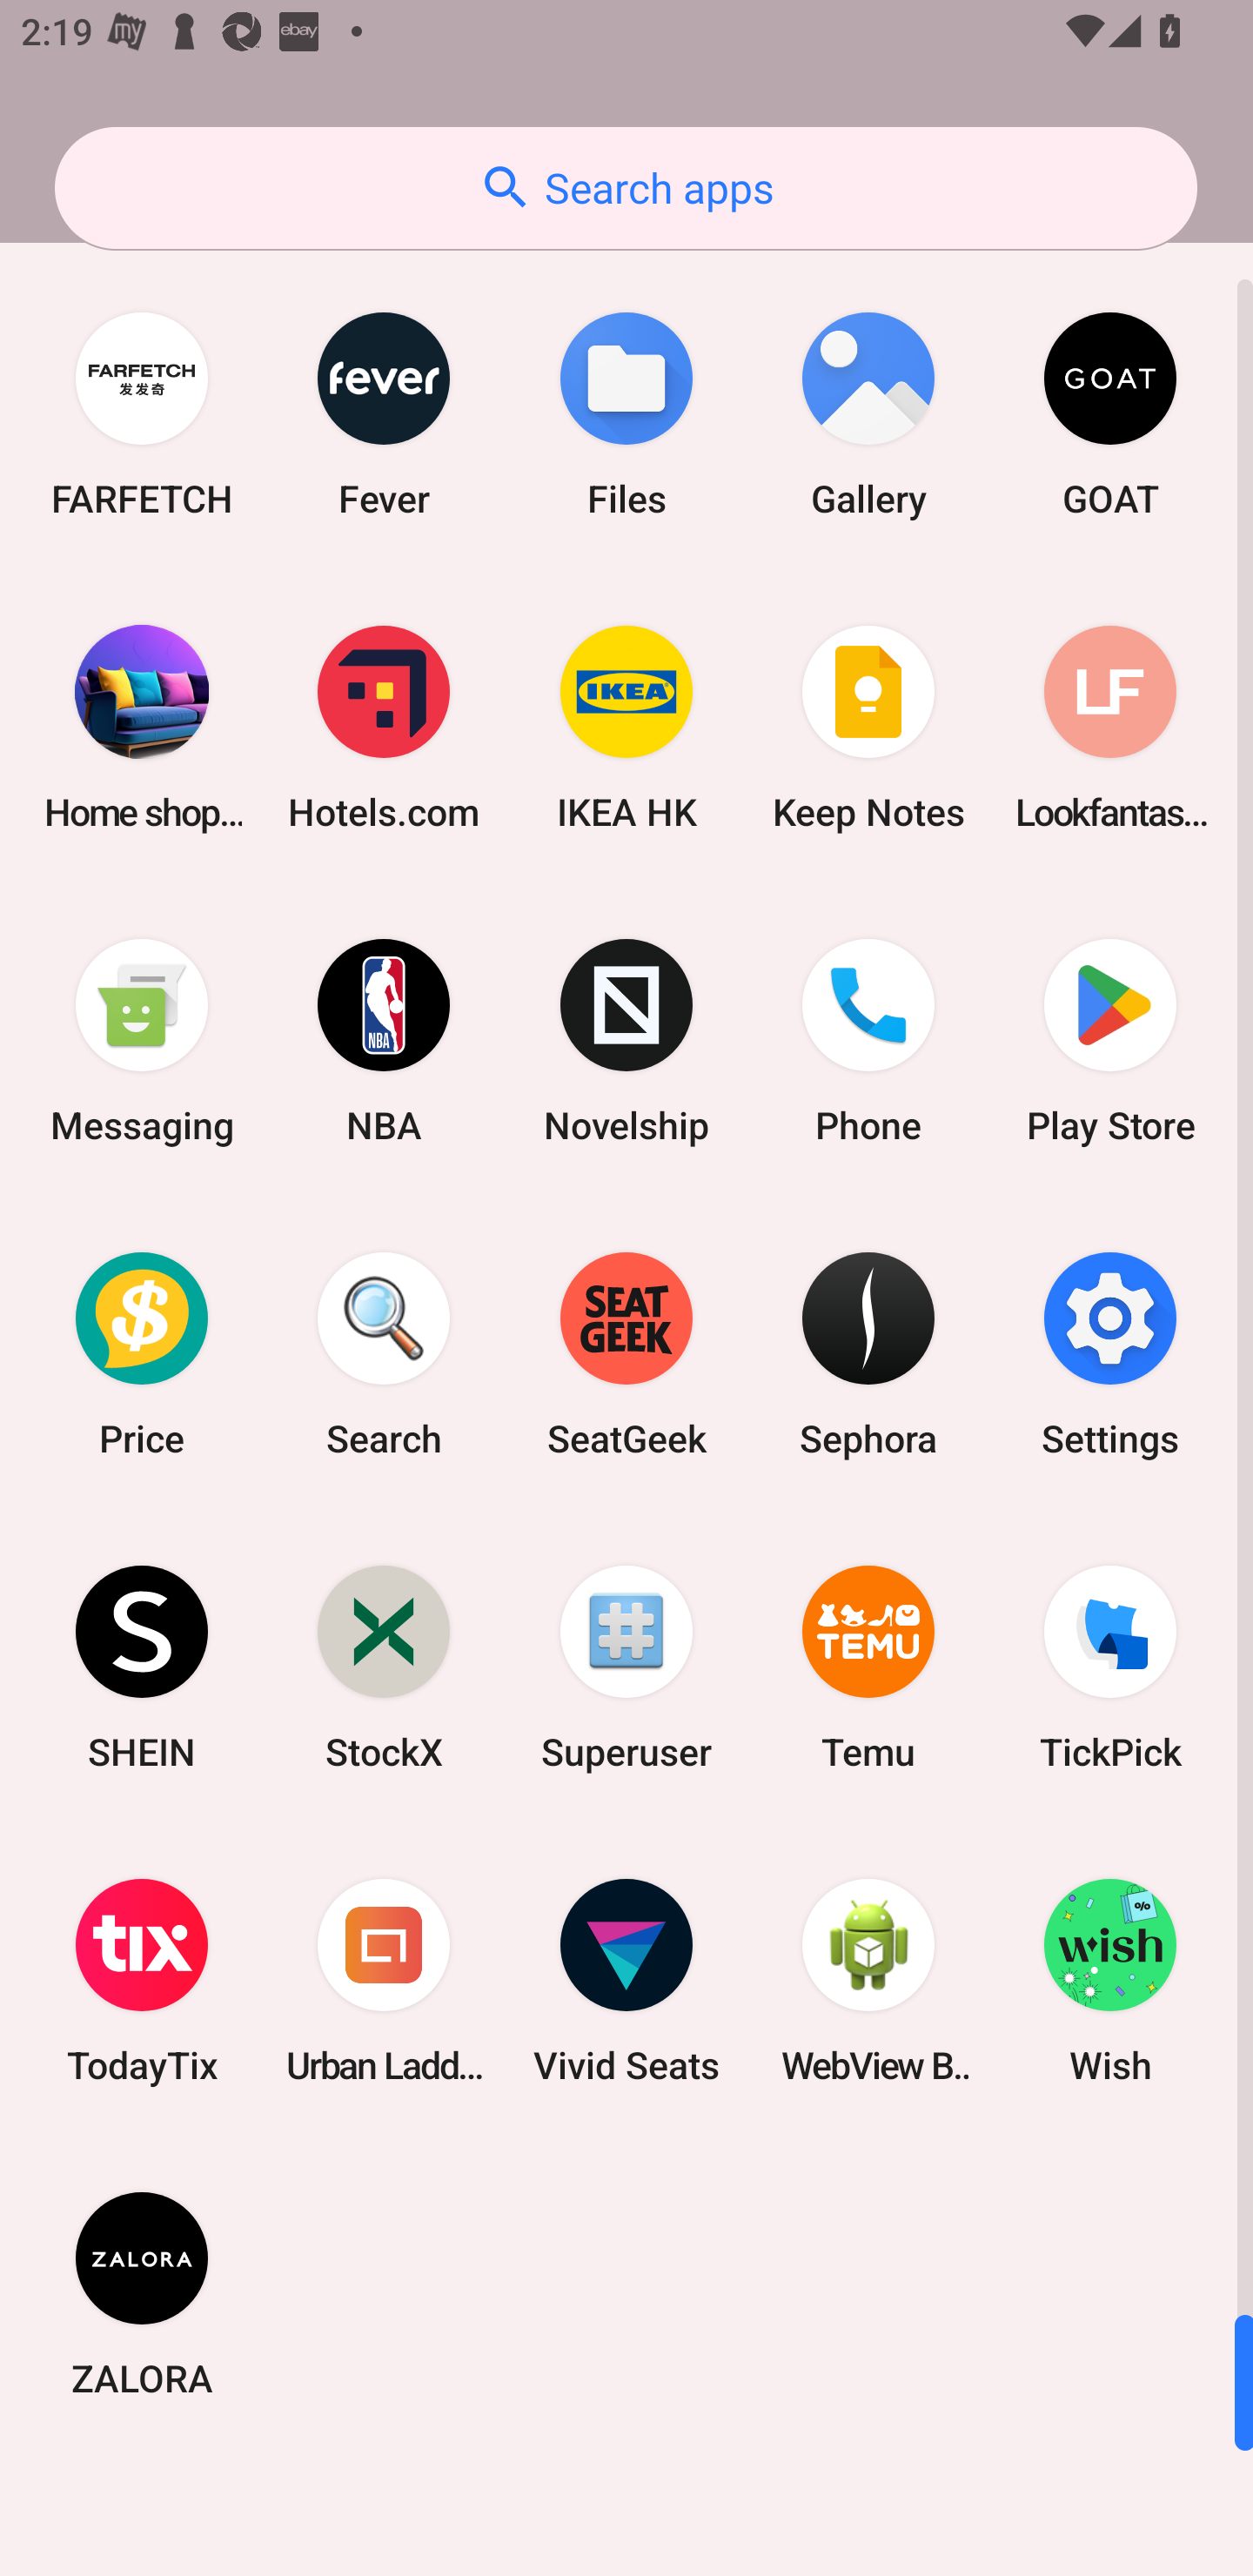  Describe the element at coordinates (1110, 1041) in the screenshot. I see `Play Store` at that location.